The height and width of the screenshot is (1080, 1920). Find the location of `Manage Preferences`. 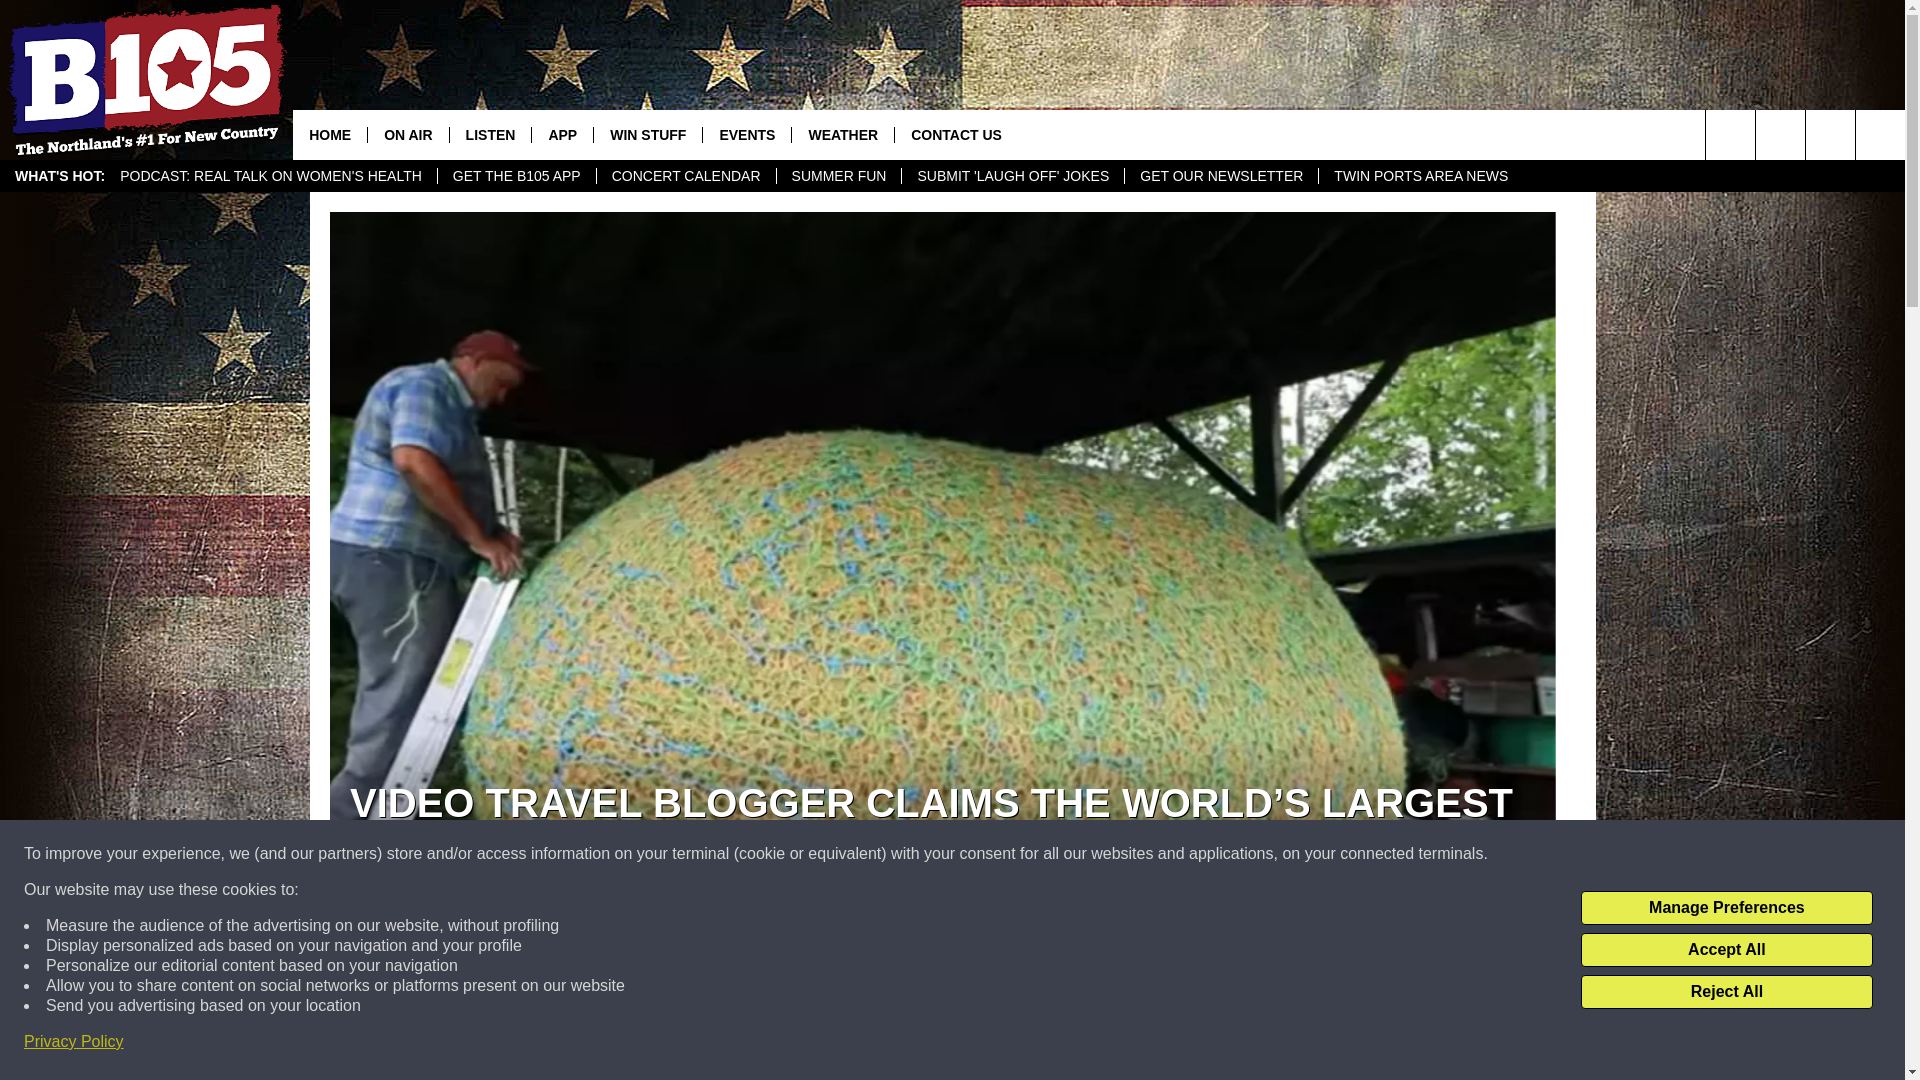

Manage Preferences is located at coordinates (1726, 908).